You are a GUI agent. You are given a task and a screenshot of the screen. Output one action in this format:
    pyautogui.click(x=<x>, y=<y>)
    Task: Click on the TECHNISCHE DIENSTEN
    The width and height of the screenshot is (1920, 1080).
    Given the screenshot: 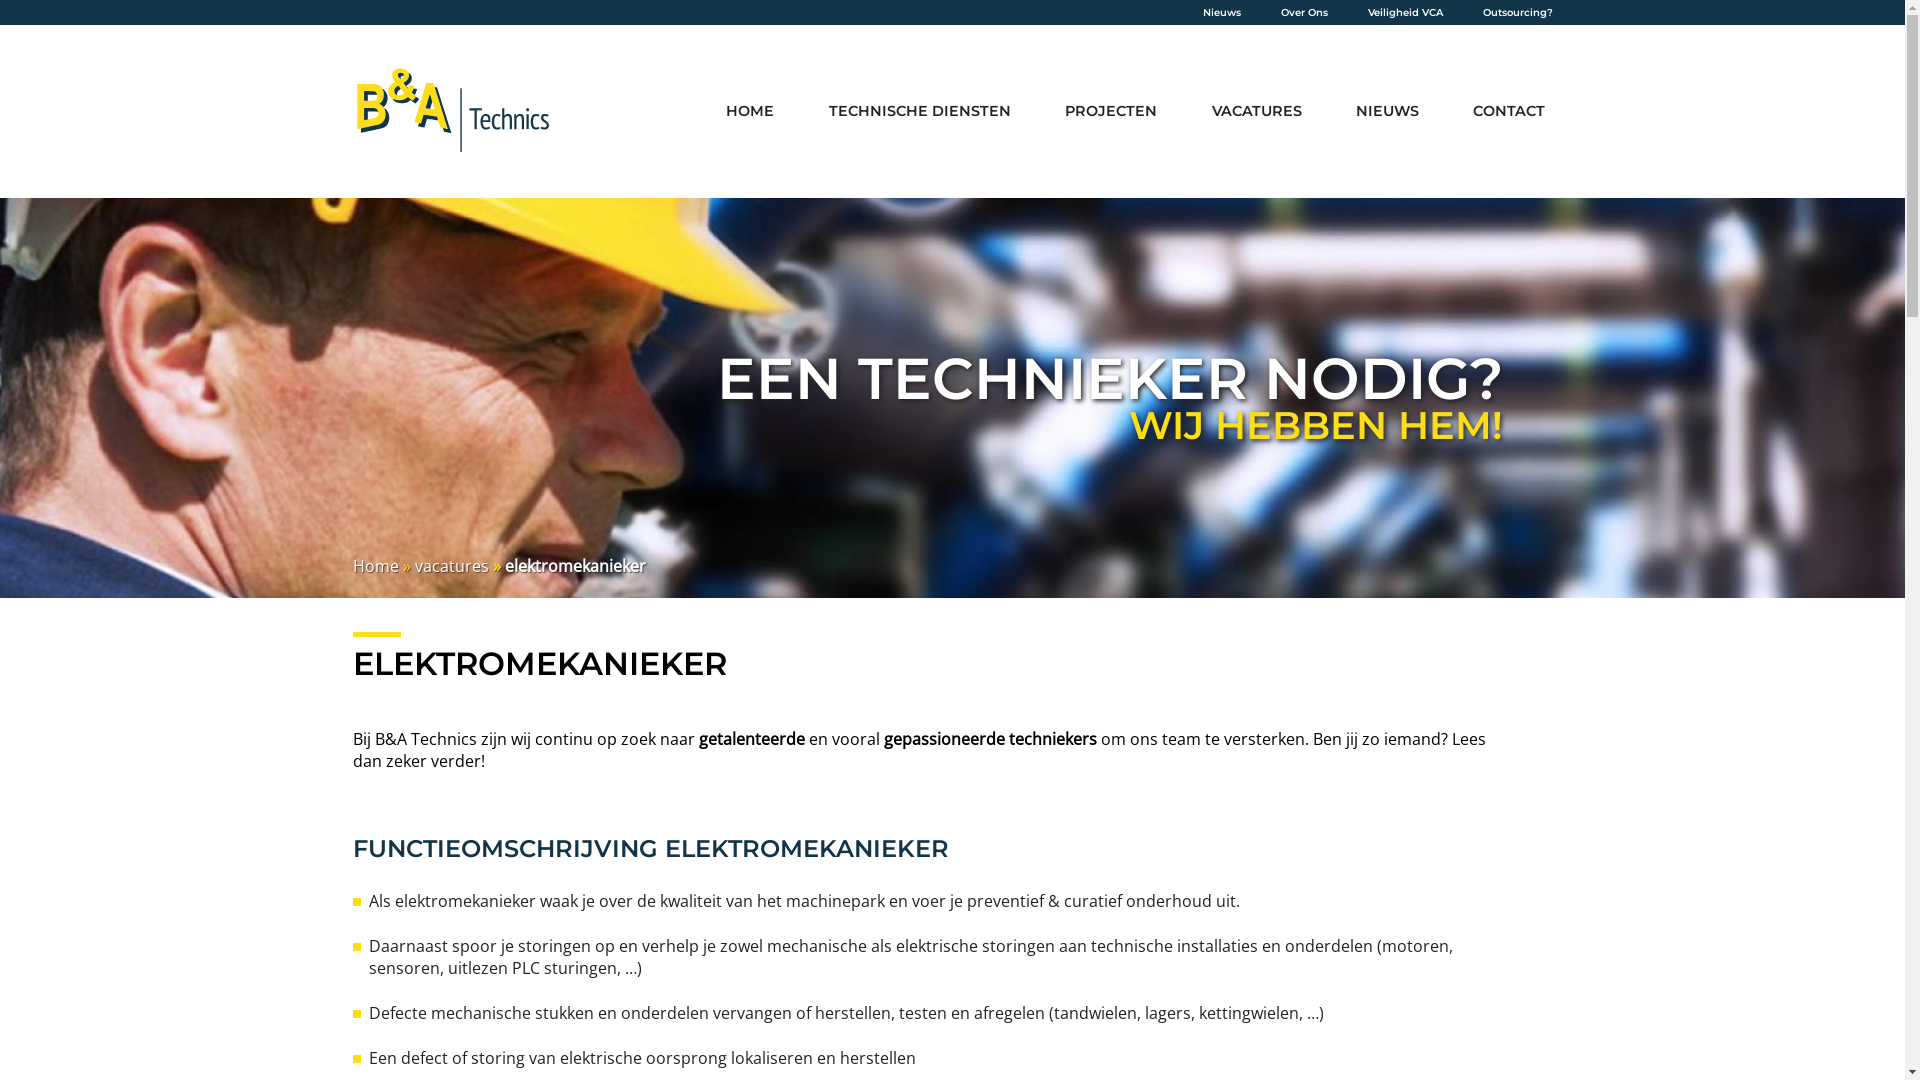 What is the action you would take?
    pyautogui.click(x=920, y=112)
    